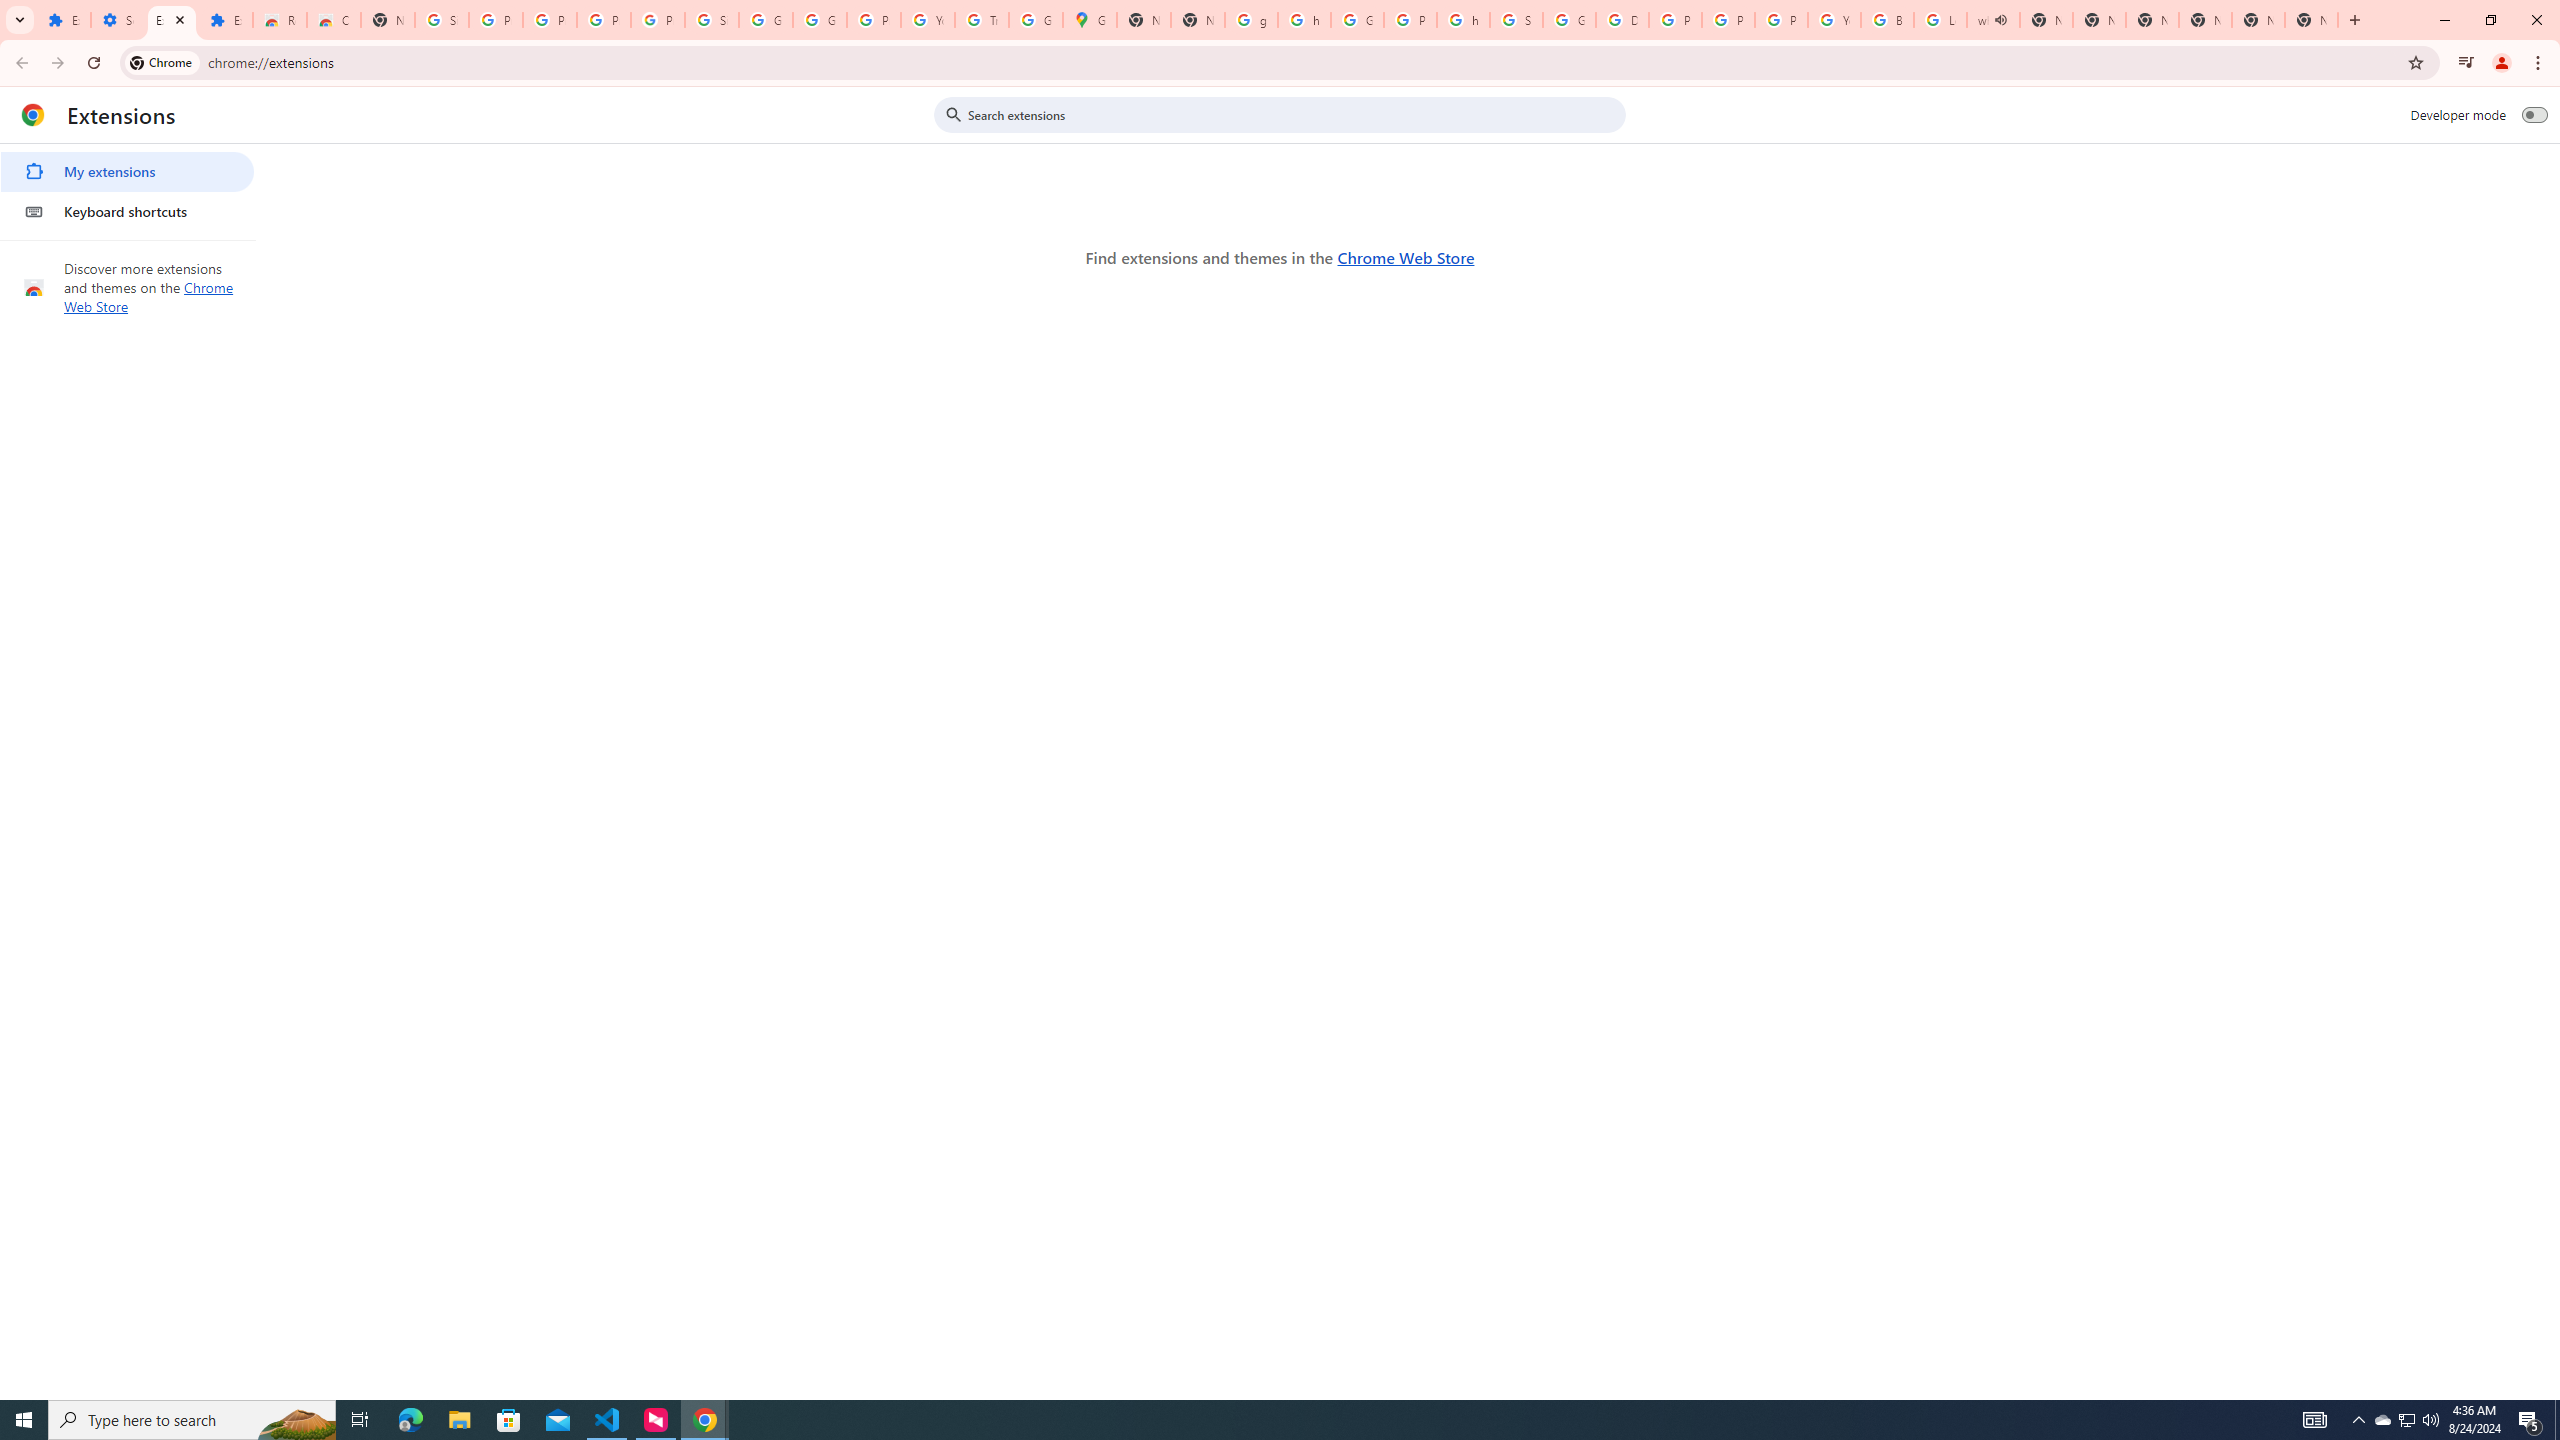 The height and width of the screenshot is (1440, 2560). I want to click on Google Maps, so click(1090, 20).